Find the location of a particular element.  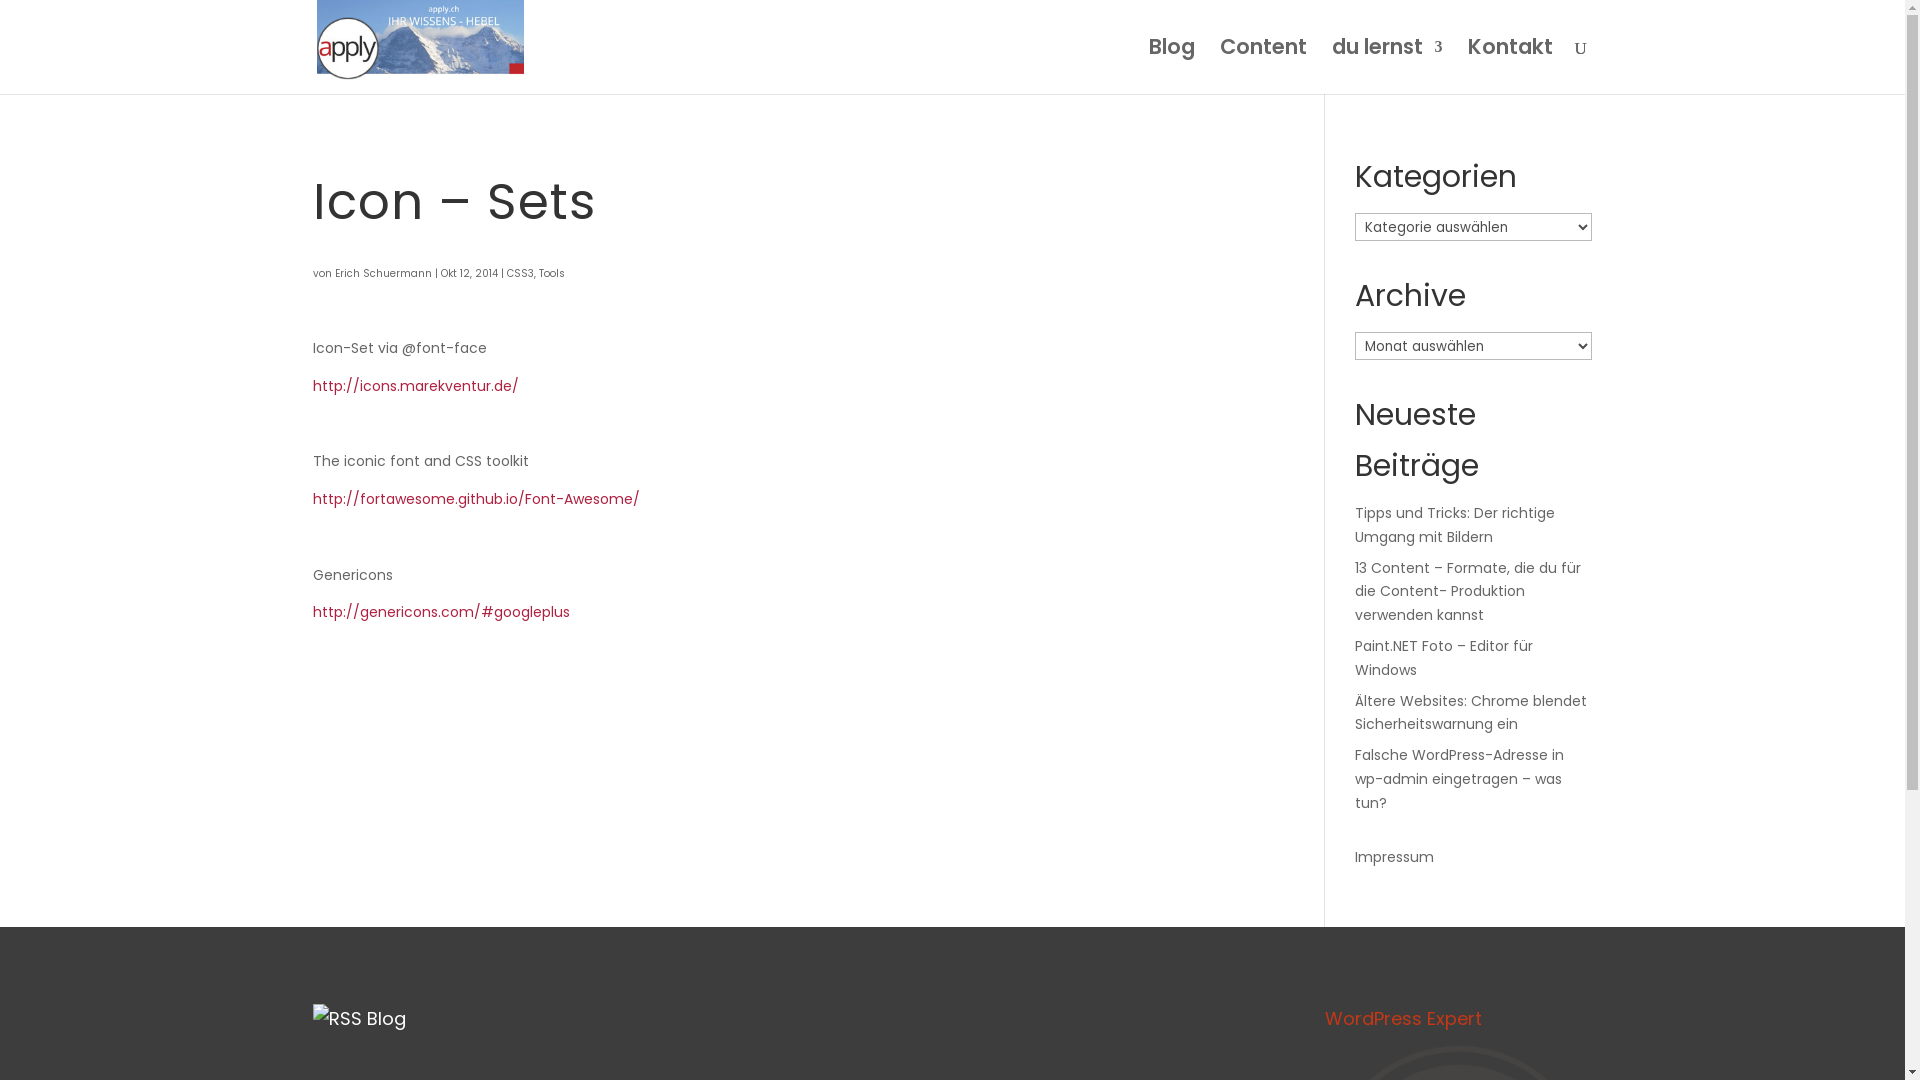

Tools is located at coordinates (551, 274).